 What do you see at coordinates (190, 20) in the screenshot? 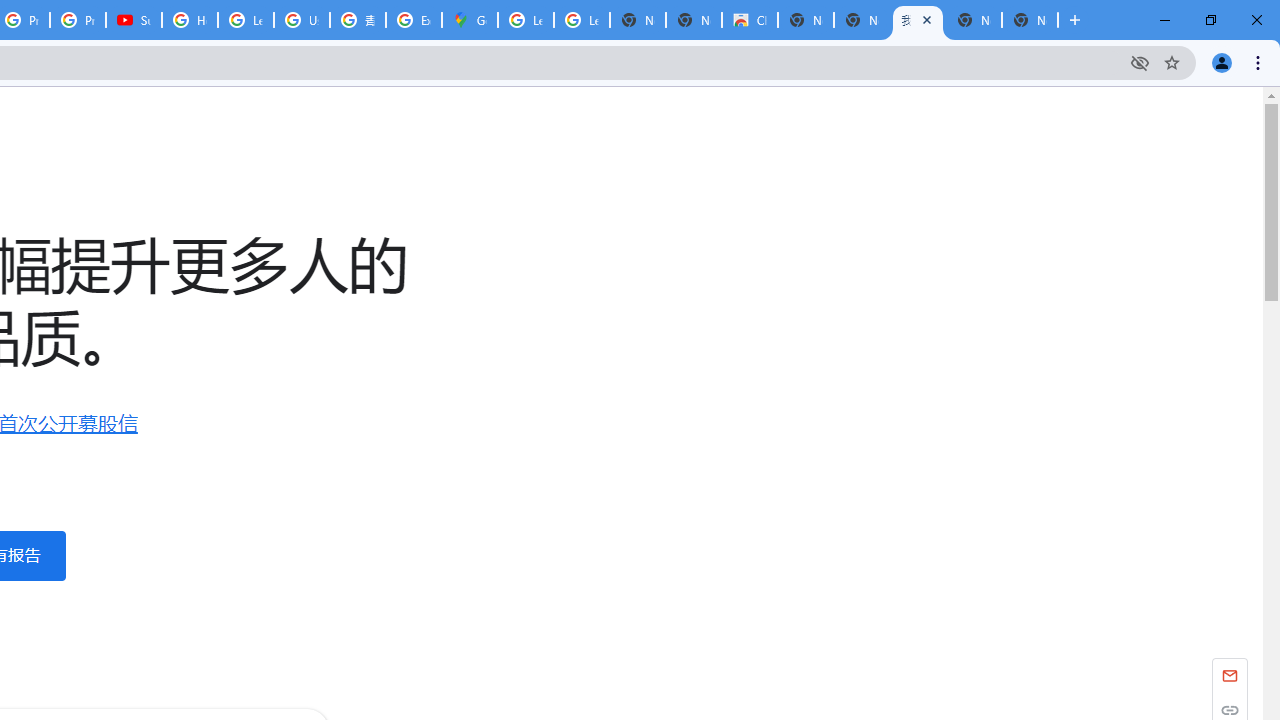
I see `How Chrome protects your passwords - Google Chrome Help` at bounding box center [190, 20].